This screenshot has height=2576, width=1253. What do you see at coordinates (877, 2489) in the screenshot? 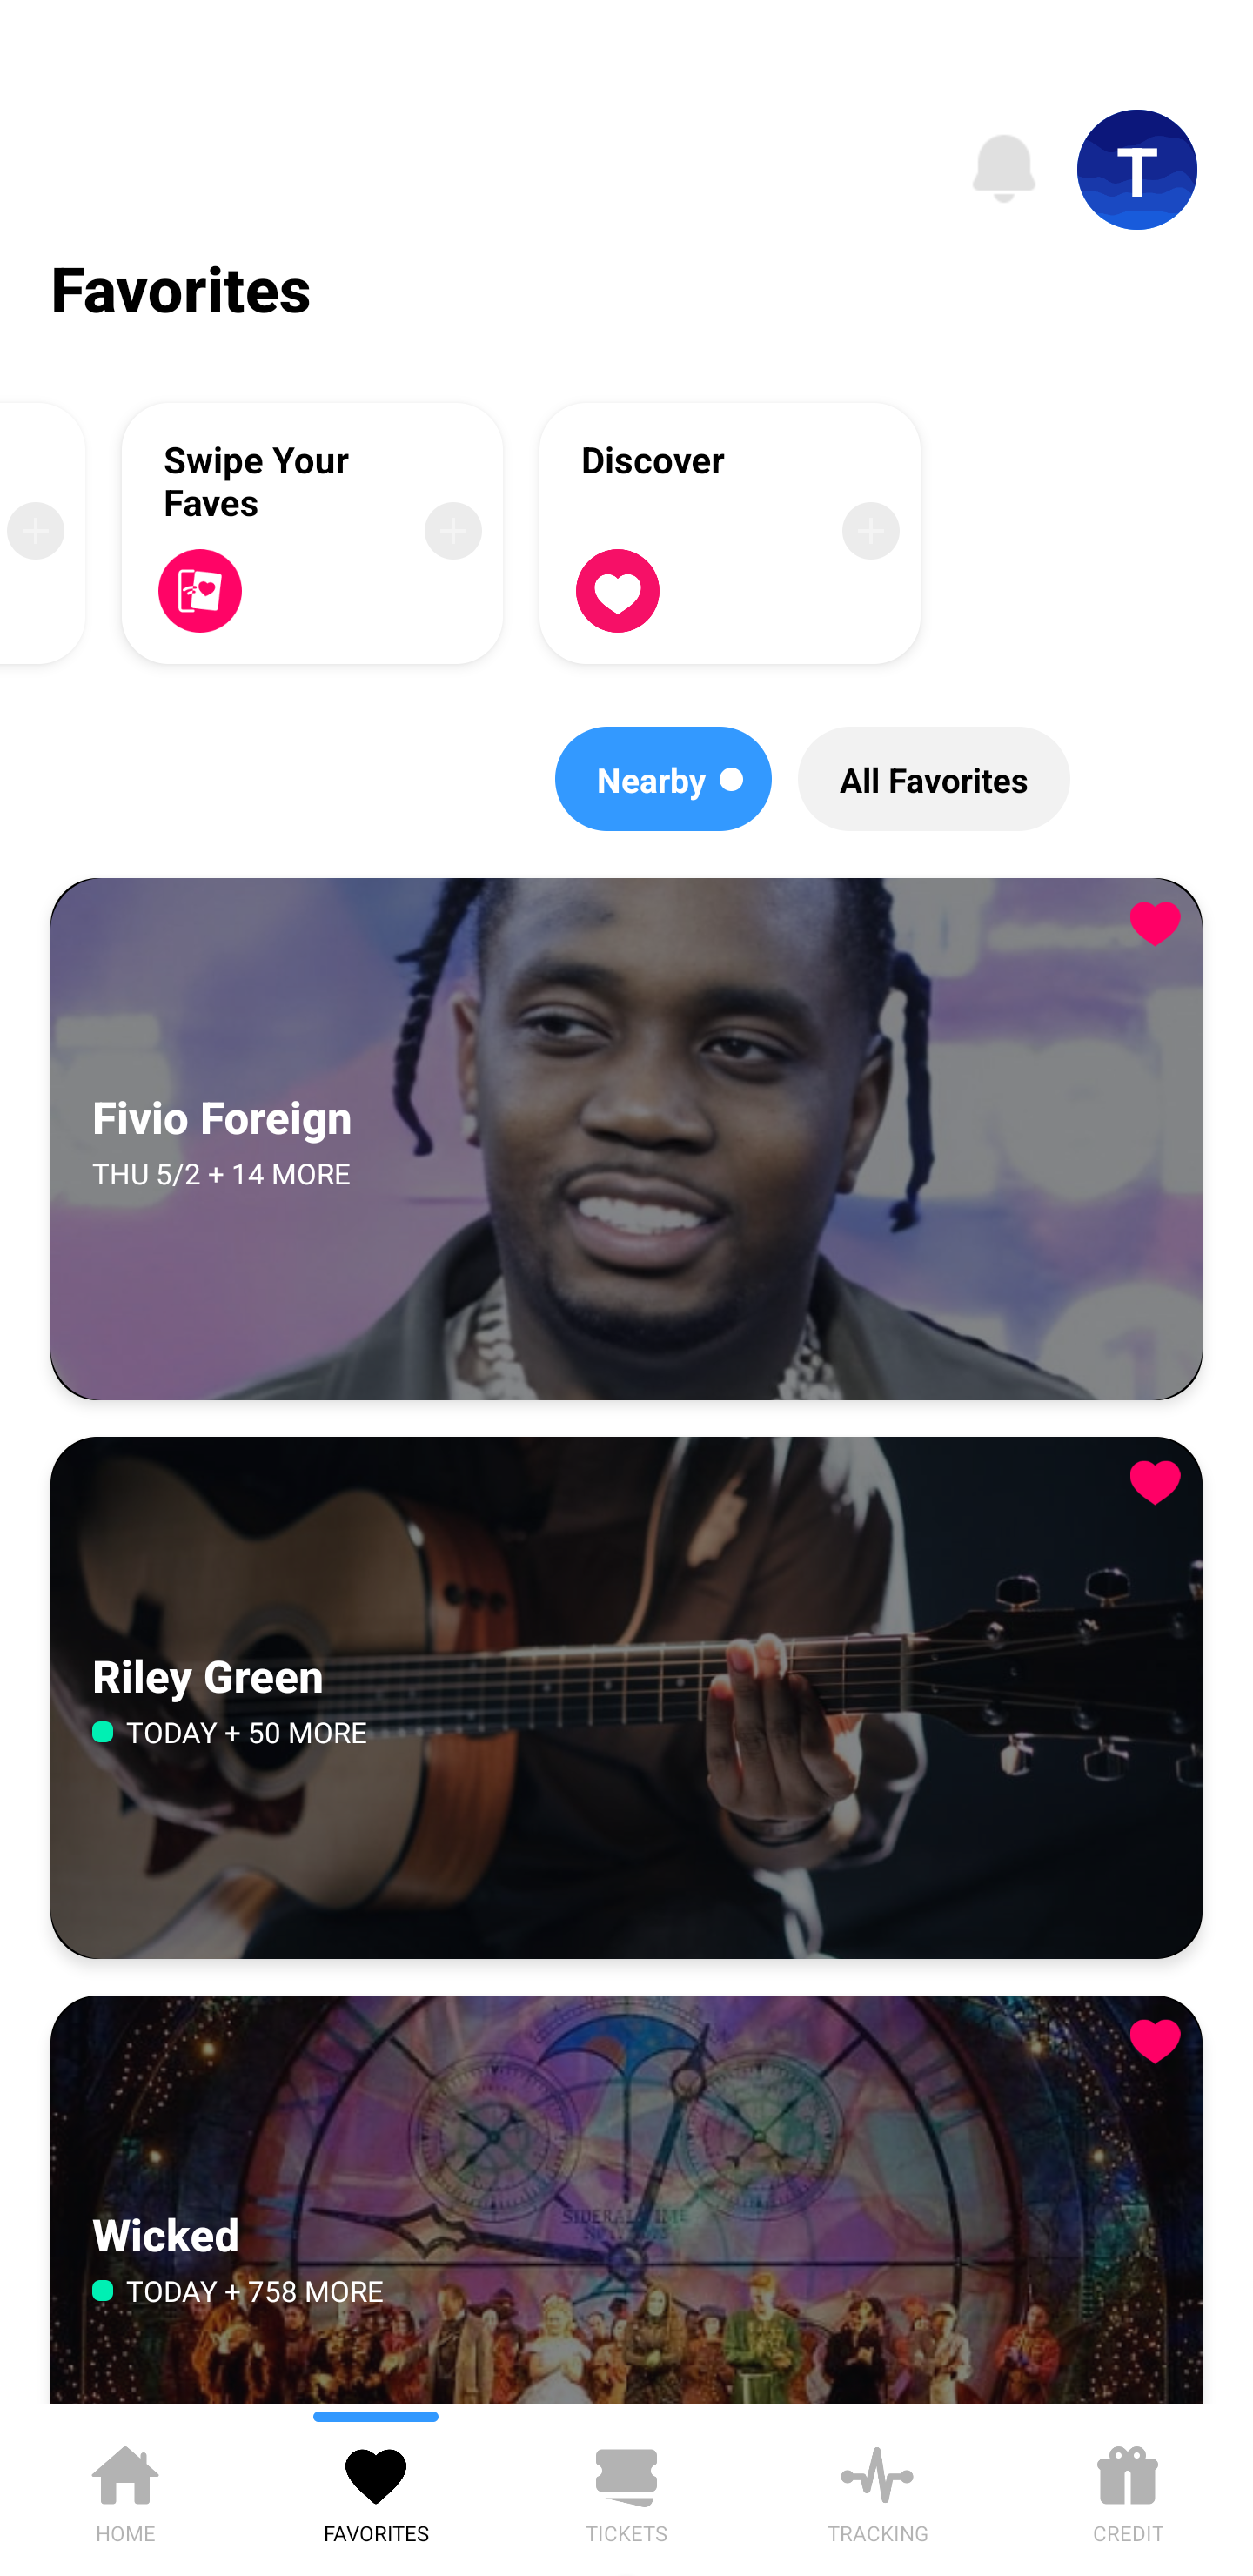
I see `TRACKING` at bounding box center [877, 2489].